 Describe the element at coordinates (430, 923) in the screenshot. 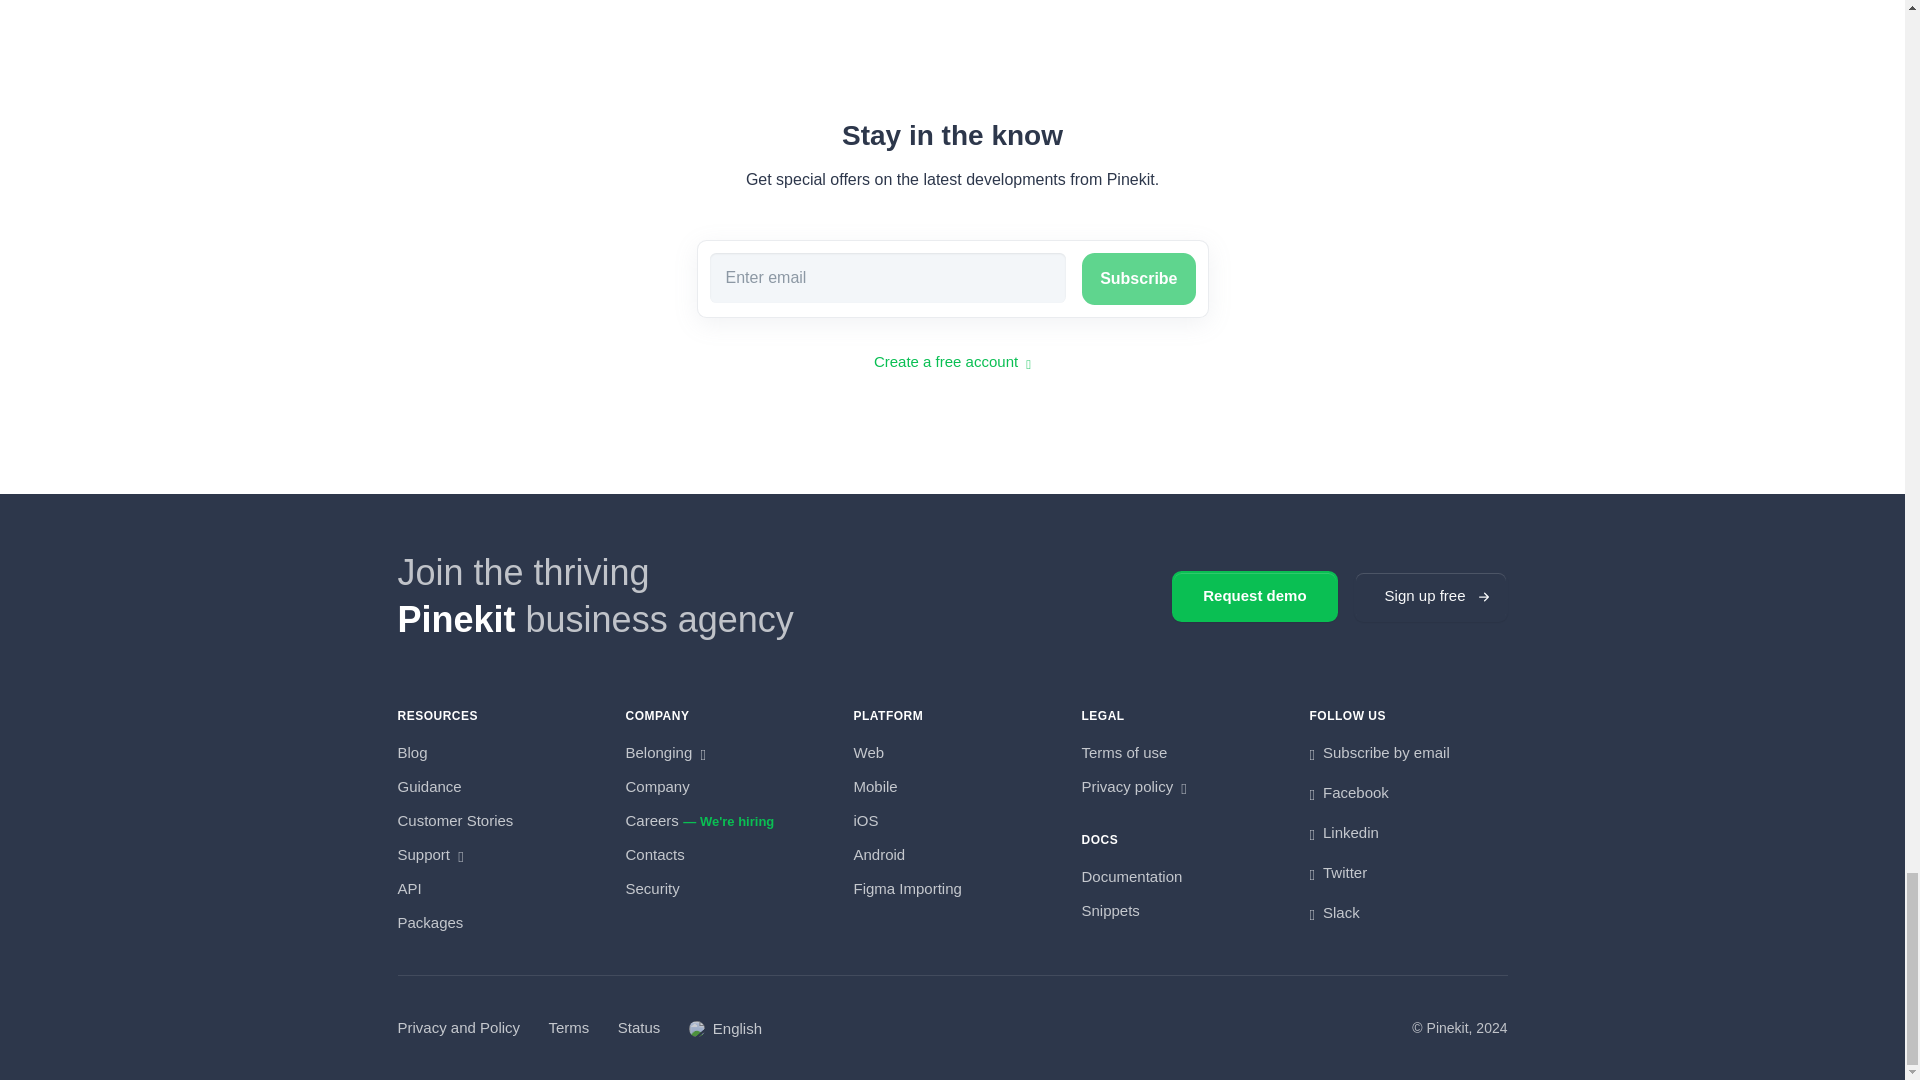

I see `Packages` at that location.